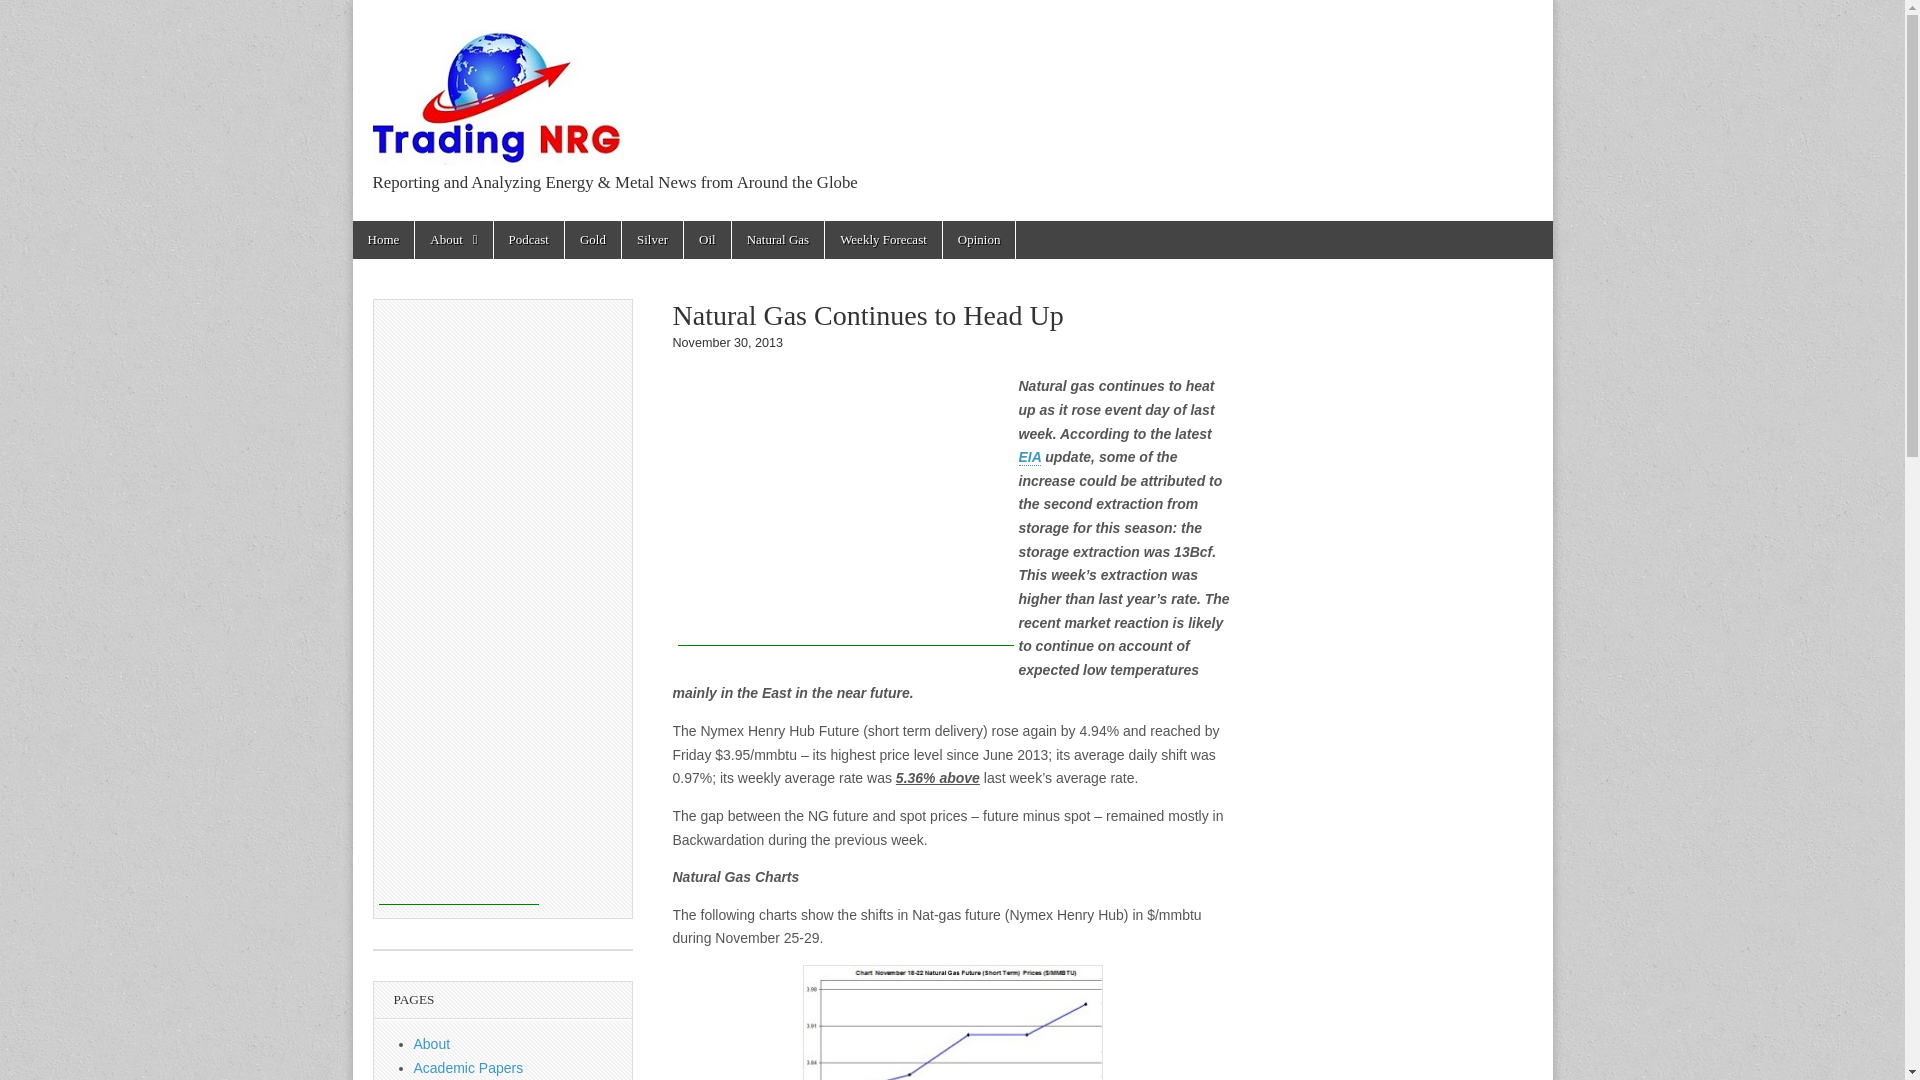 Image resolution: width=1920 pixels, height=1080 pixels. What do you see at coordinates (707, 240) in the screenshot?
I see `Oil` at bounding box center [707, 240].